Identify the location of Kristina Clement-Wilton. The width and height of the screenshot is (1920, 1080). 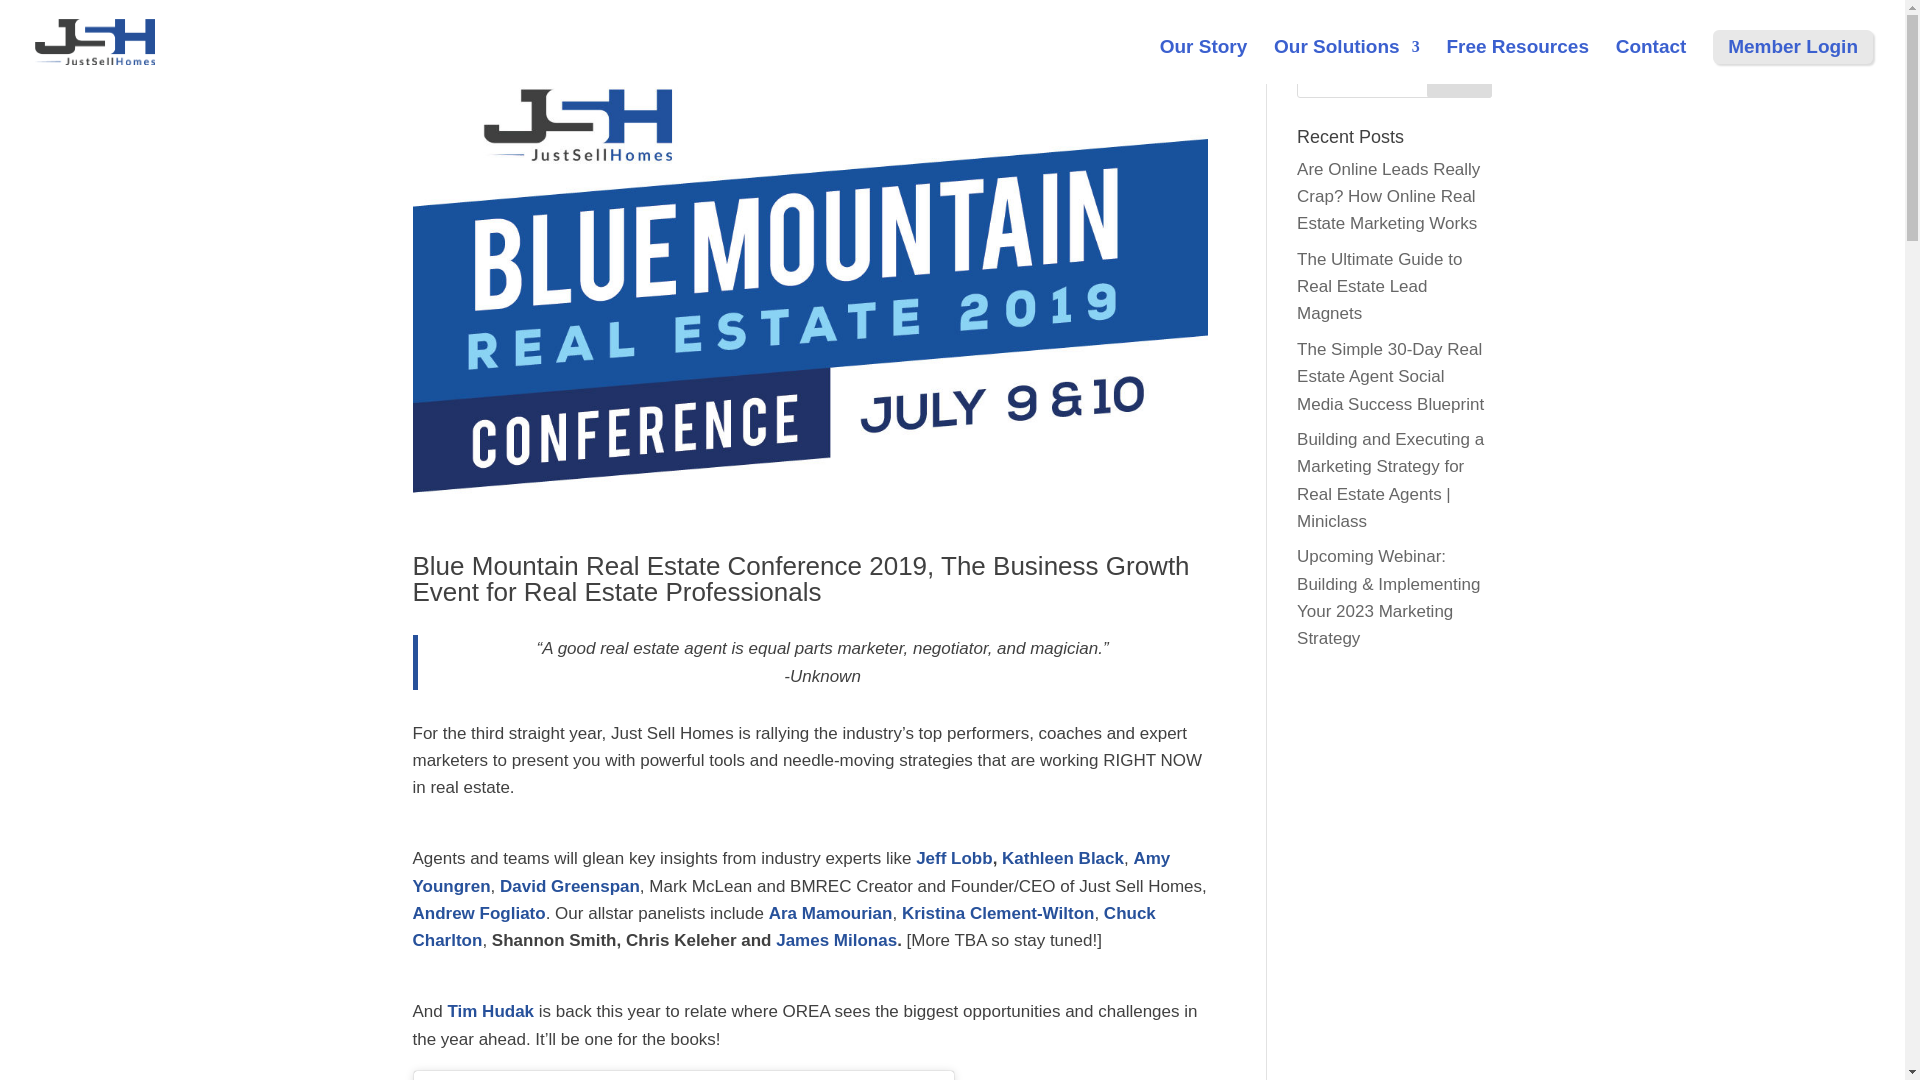
(998, 913).